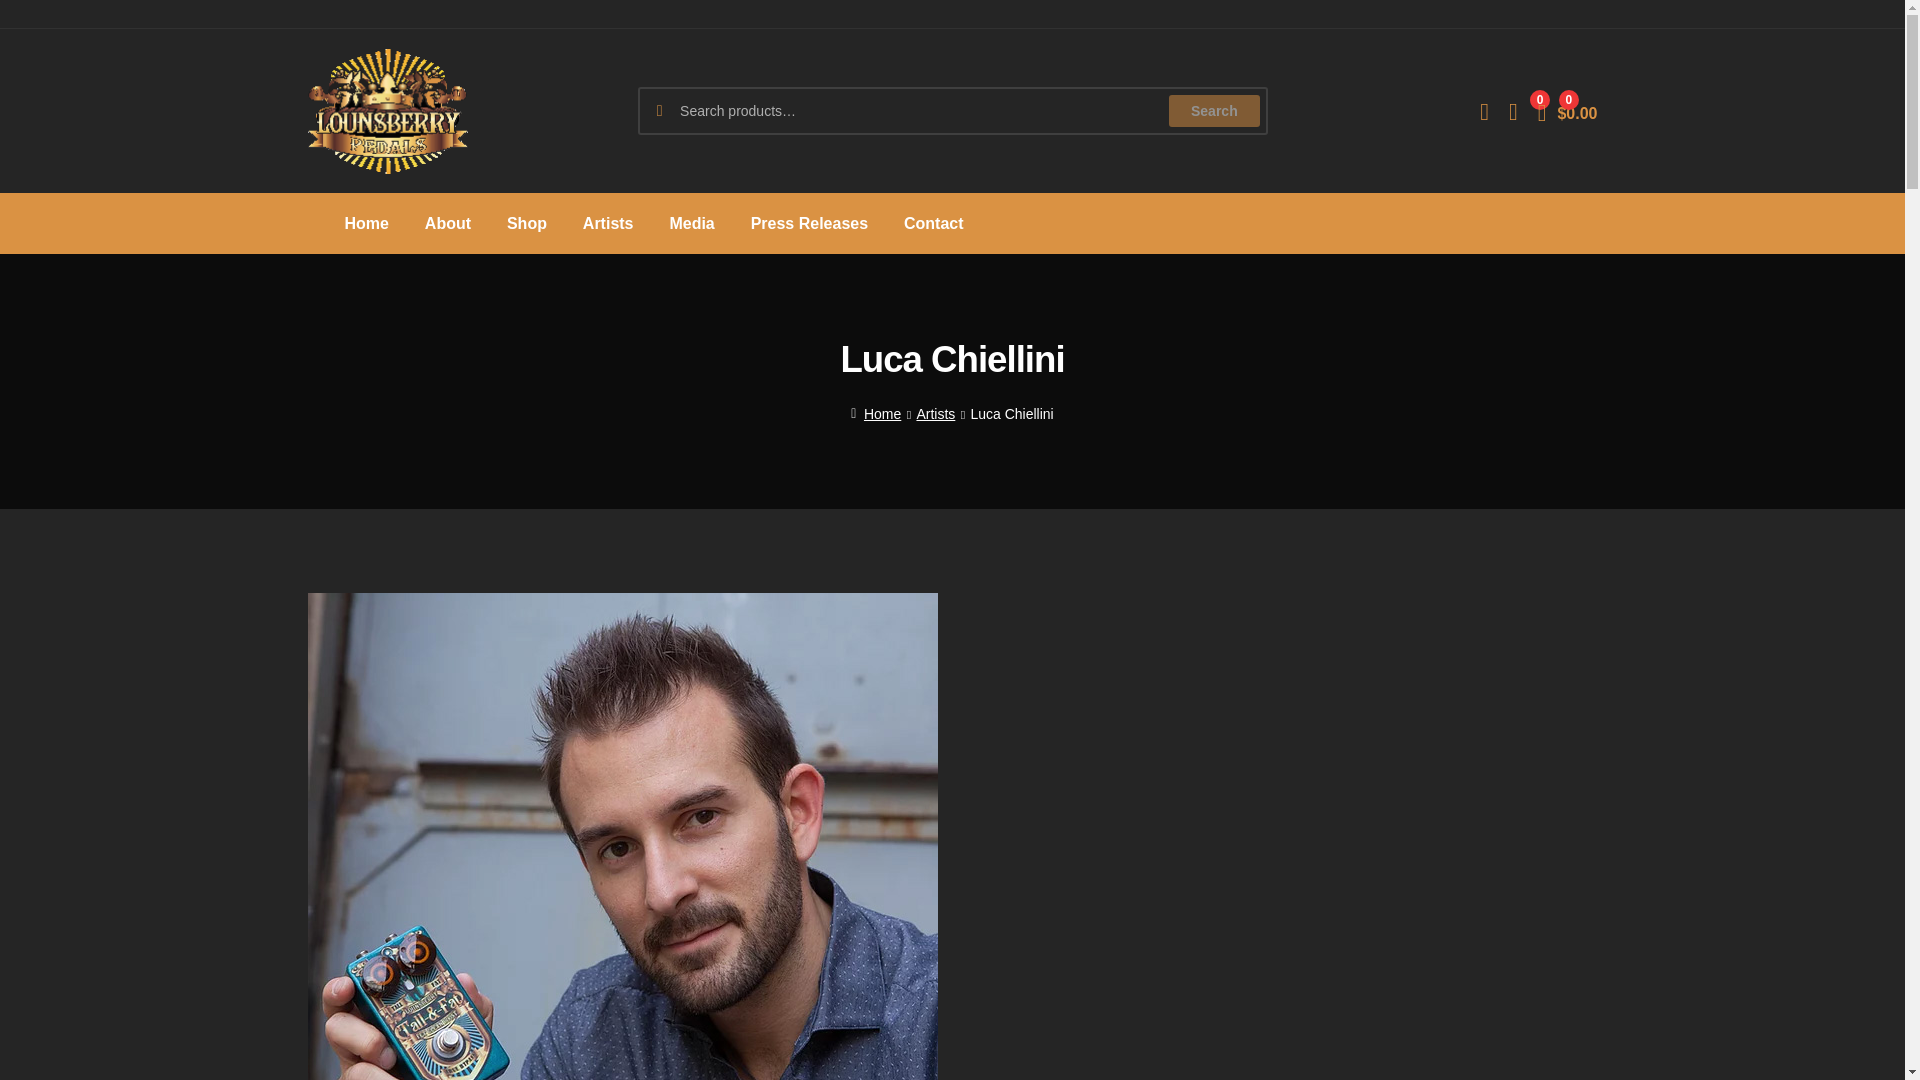  I want to click on Search, so click(1214, 111).